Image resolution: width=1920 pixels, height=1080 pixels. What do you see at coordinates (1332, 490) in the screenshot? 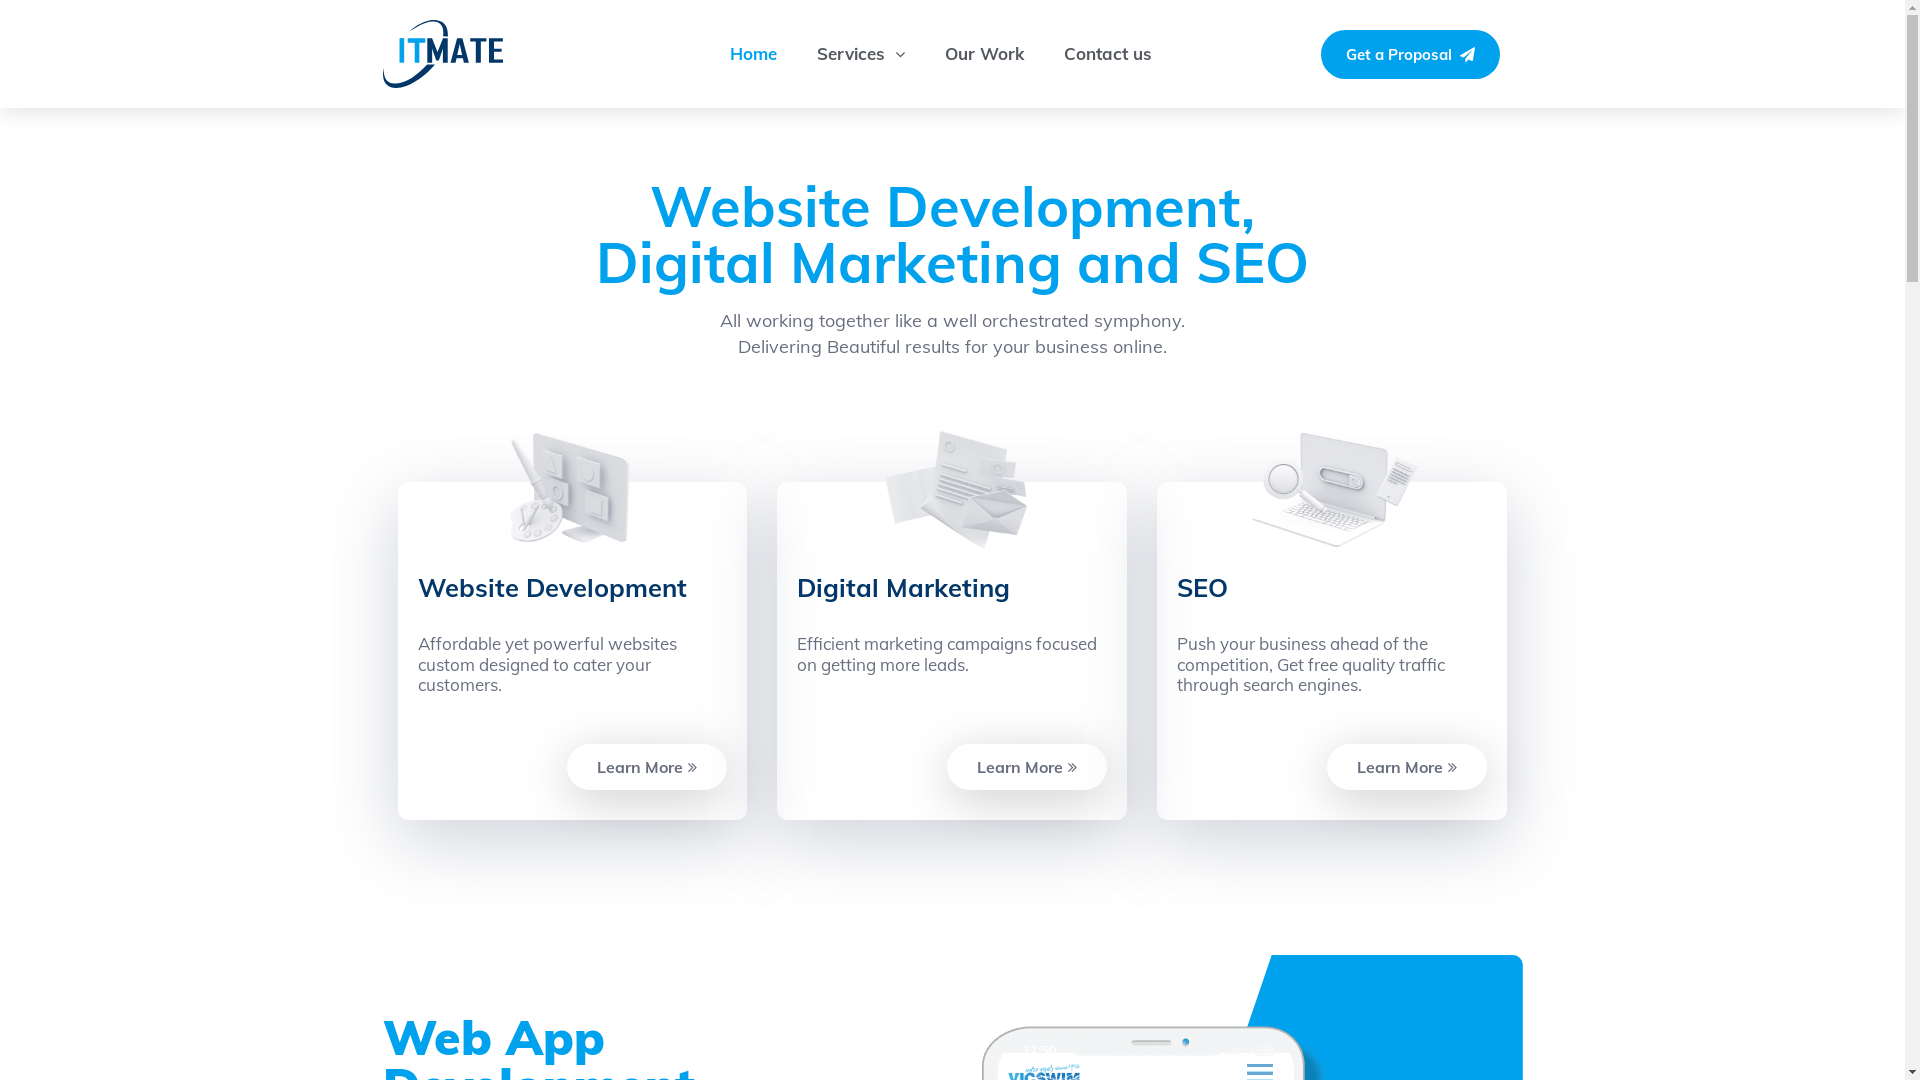
I see `seo-iws-melbourne` at bounding box center [1332, 490].